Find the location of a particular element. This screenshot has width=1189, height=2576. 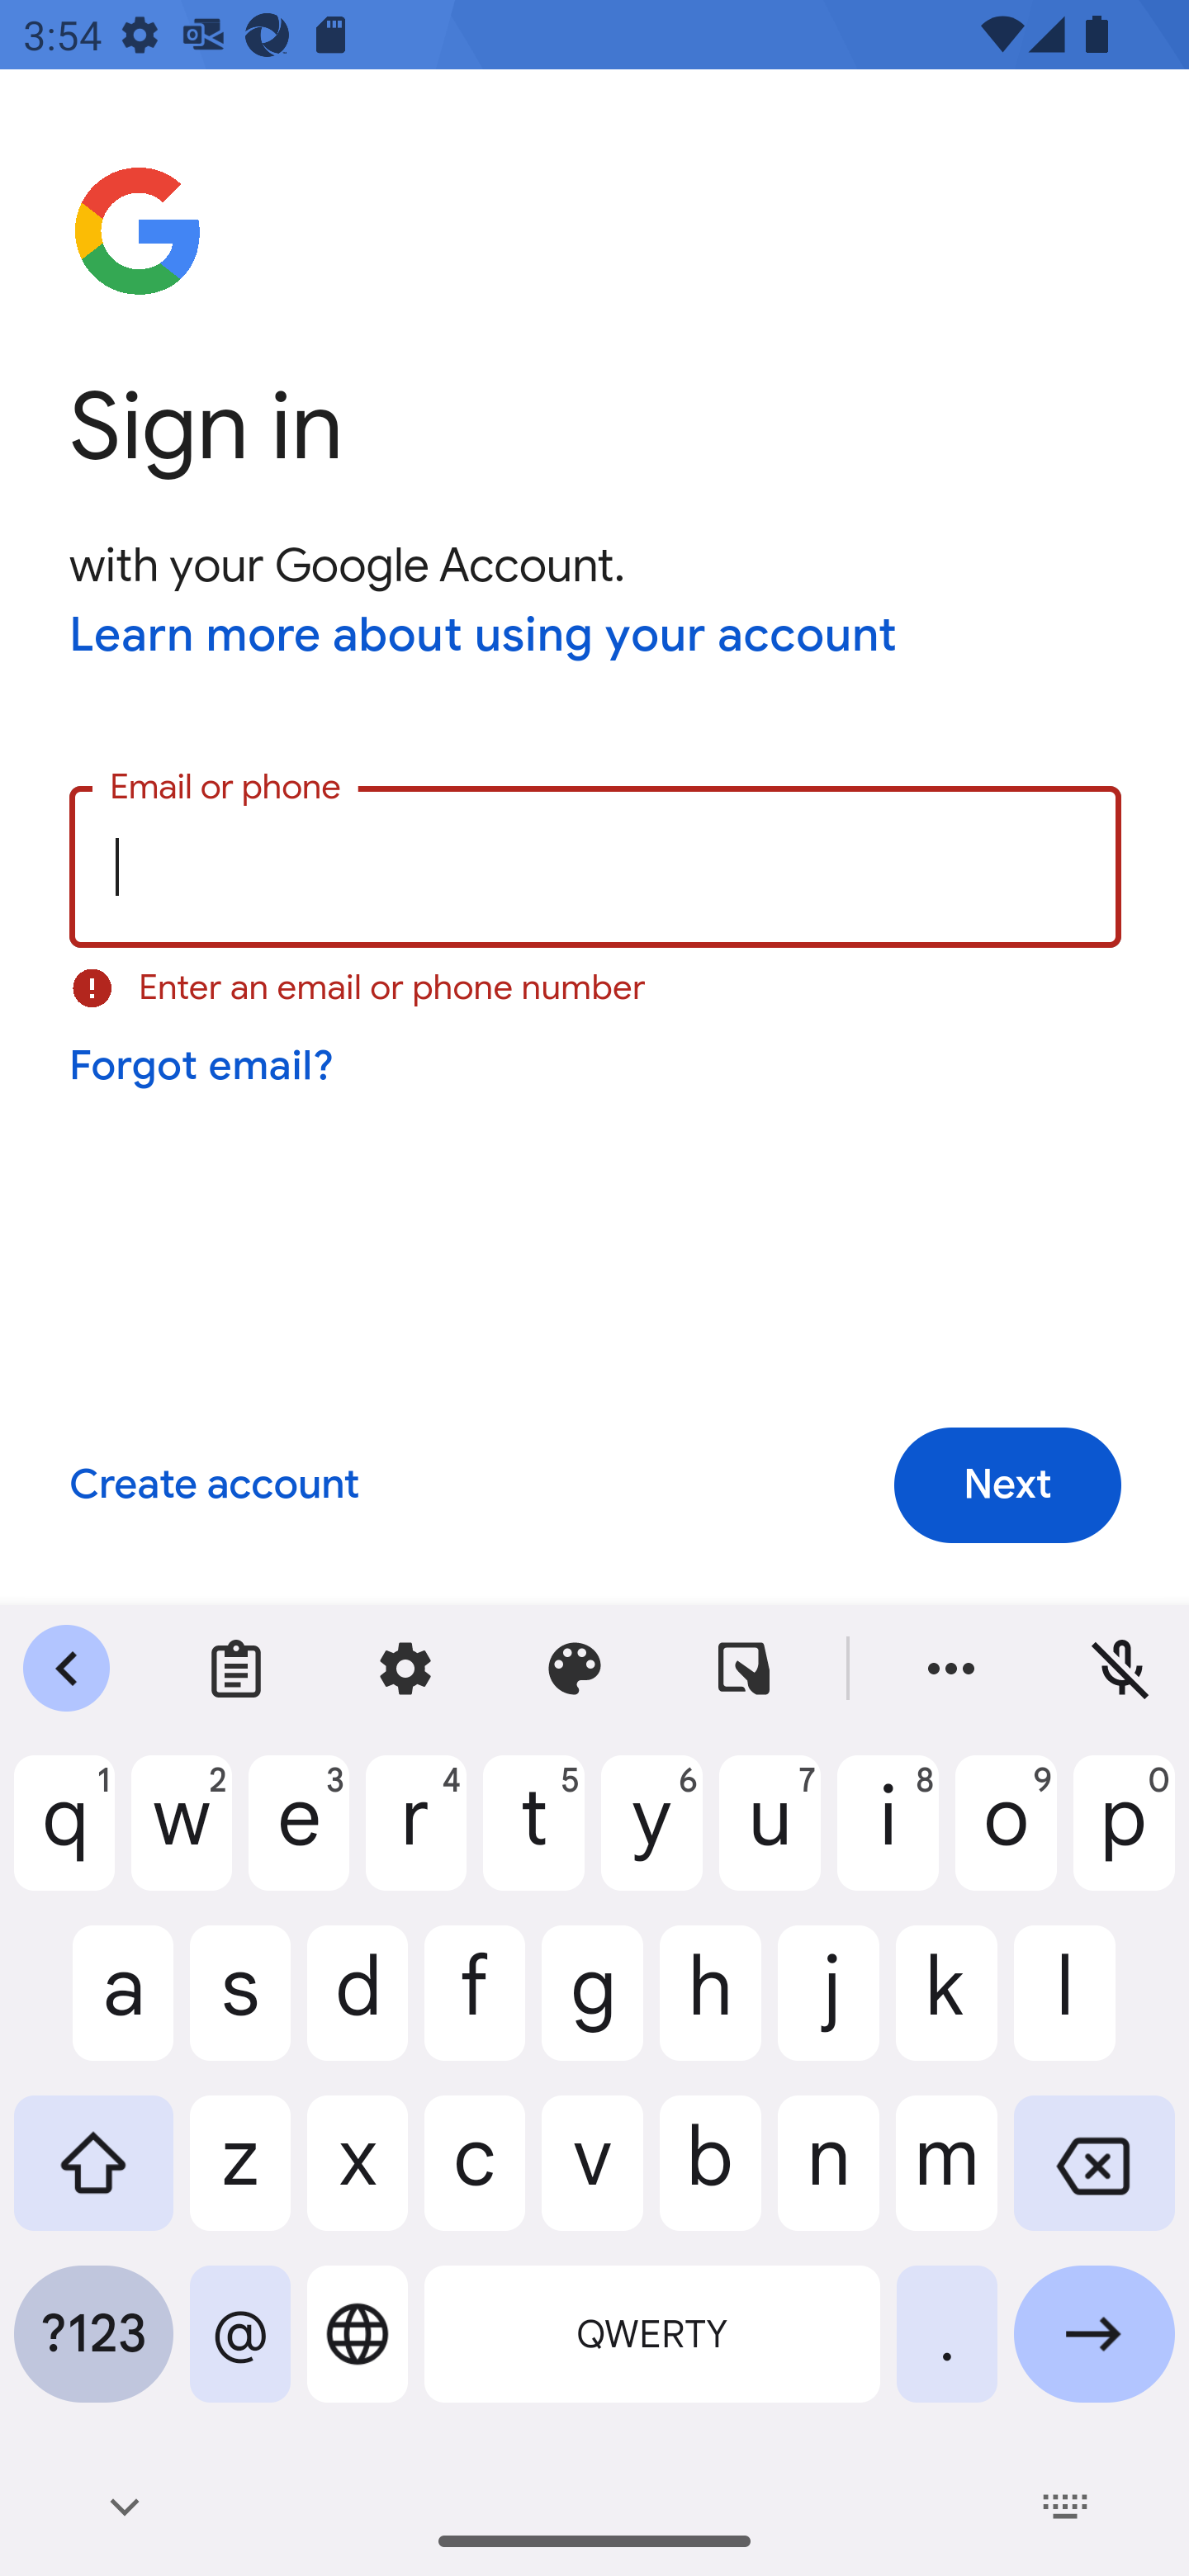

Create account is located at coordinates (213, 1486).